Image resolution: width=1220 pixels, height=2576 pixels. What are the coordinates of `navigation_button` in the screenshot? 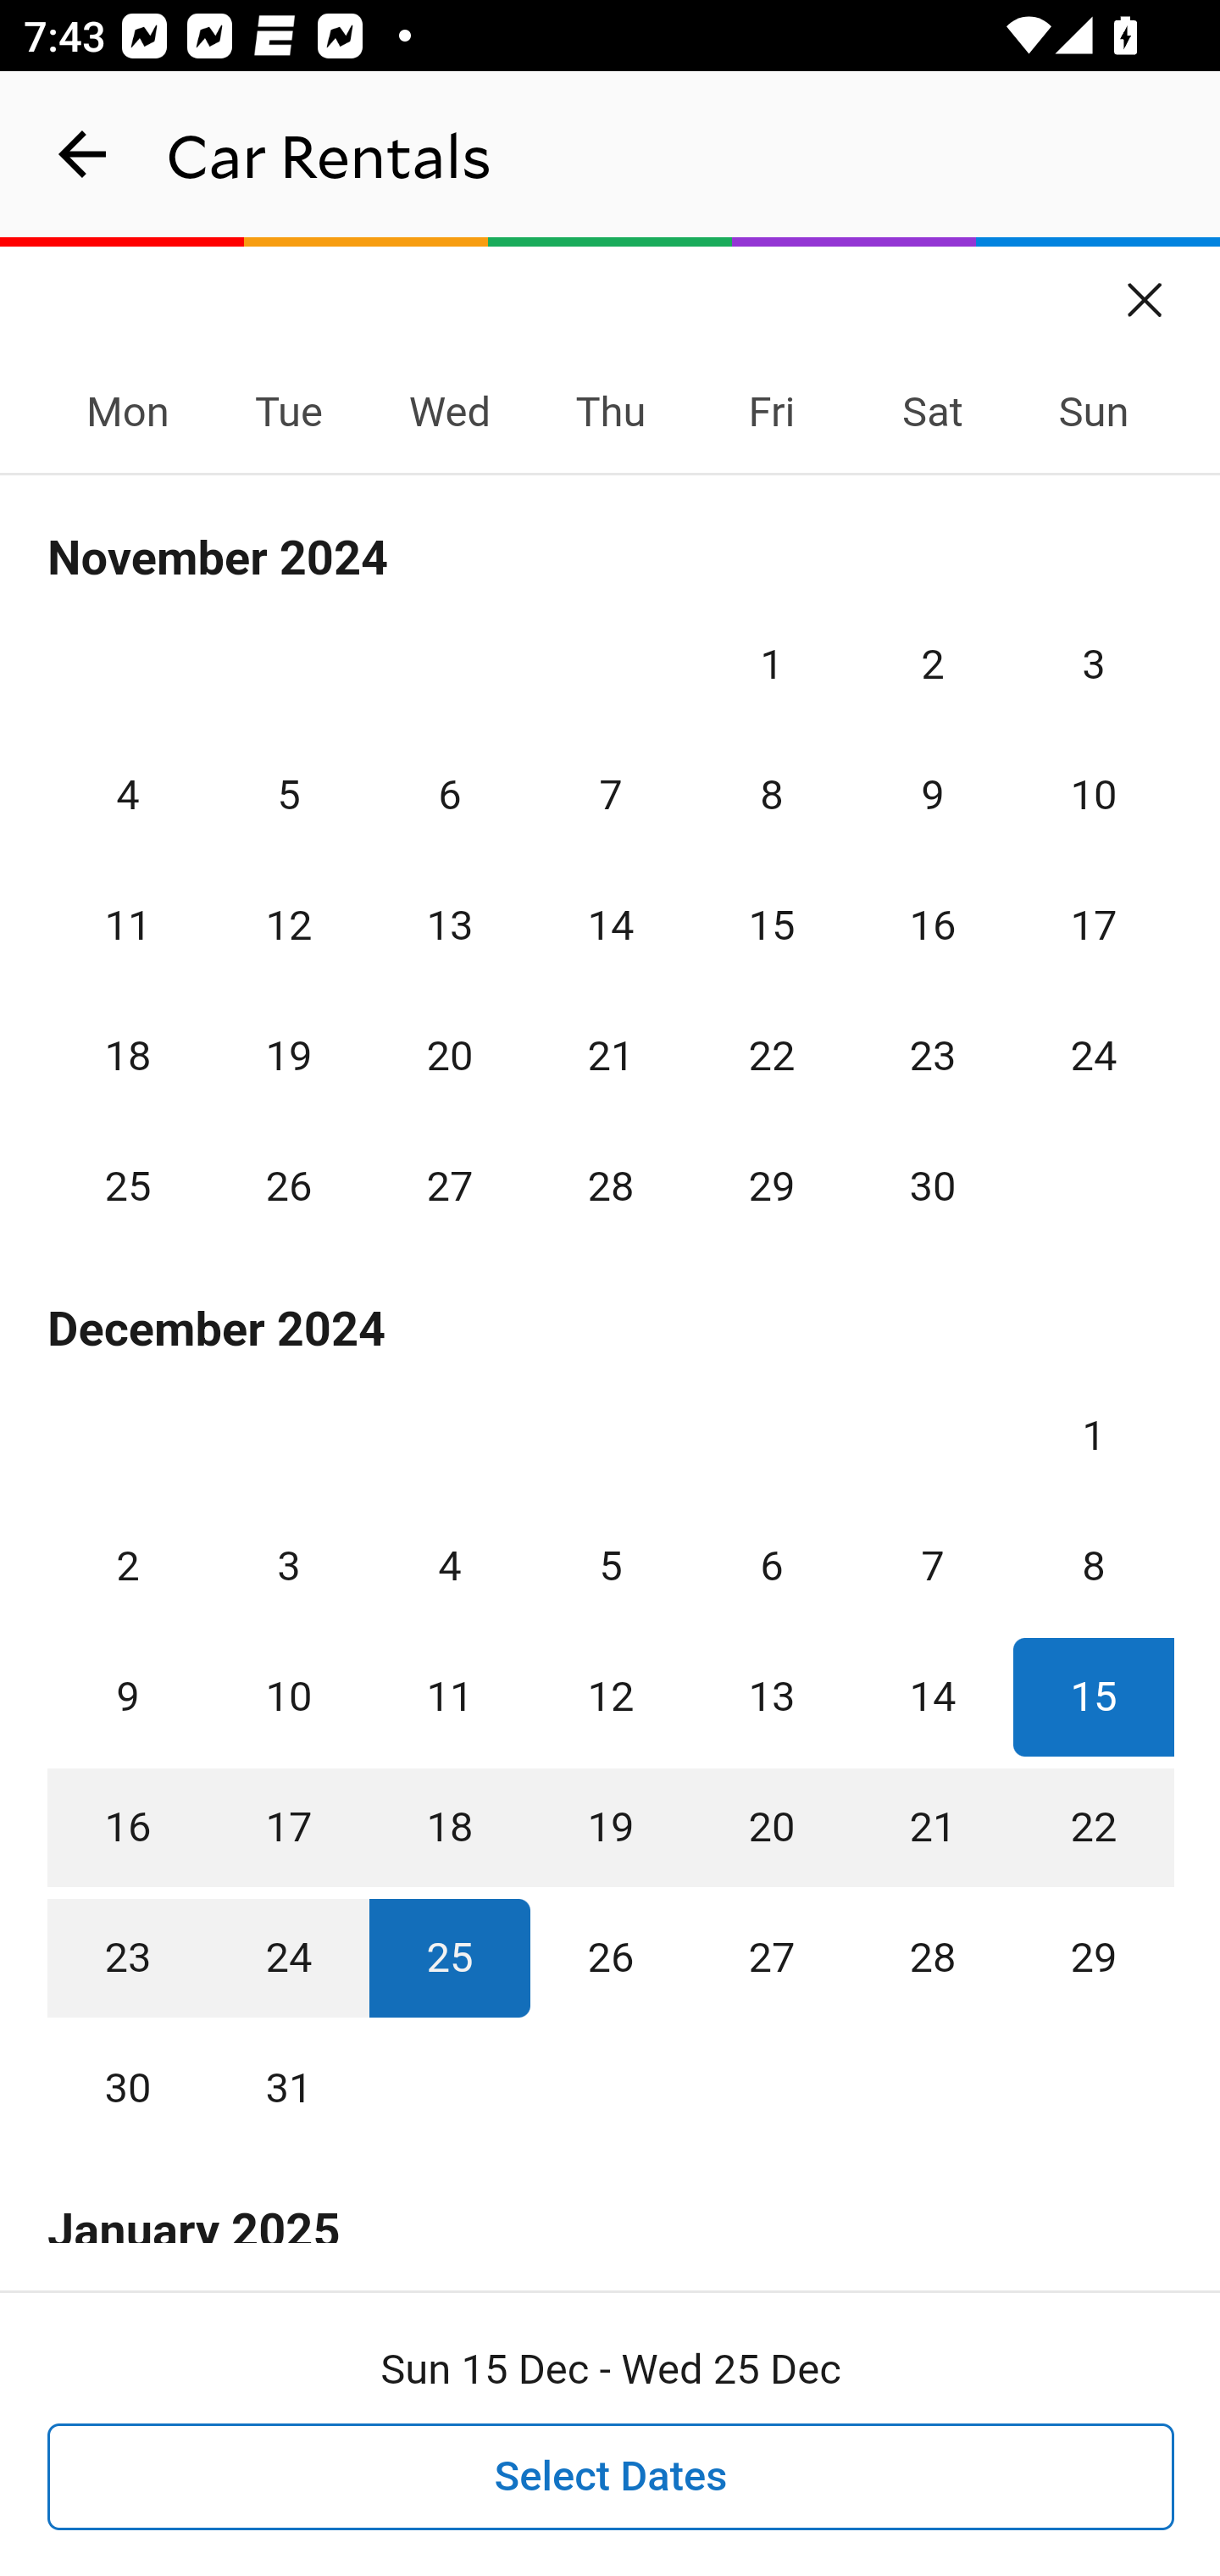 It's located at (83, 154).